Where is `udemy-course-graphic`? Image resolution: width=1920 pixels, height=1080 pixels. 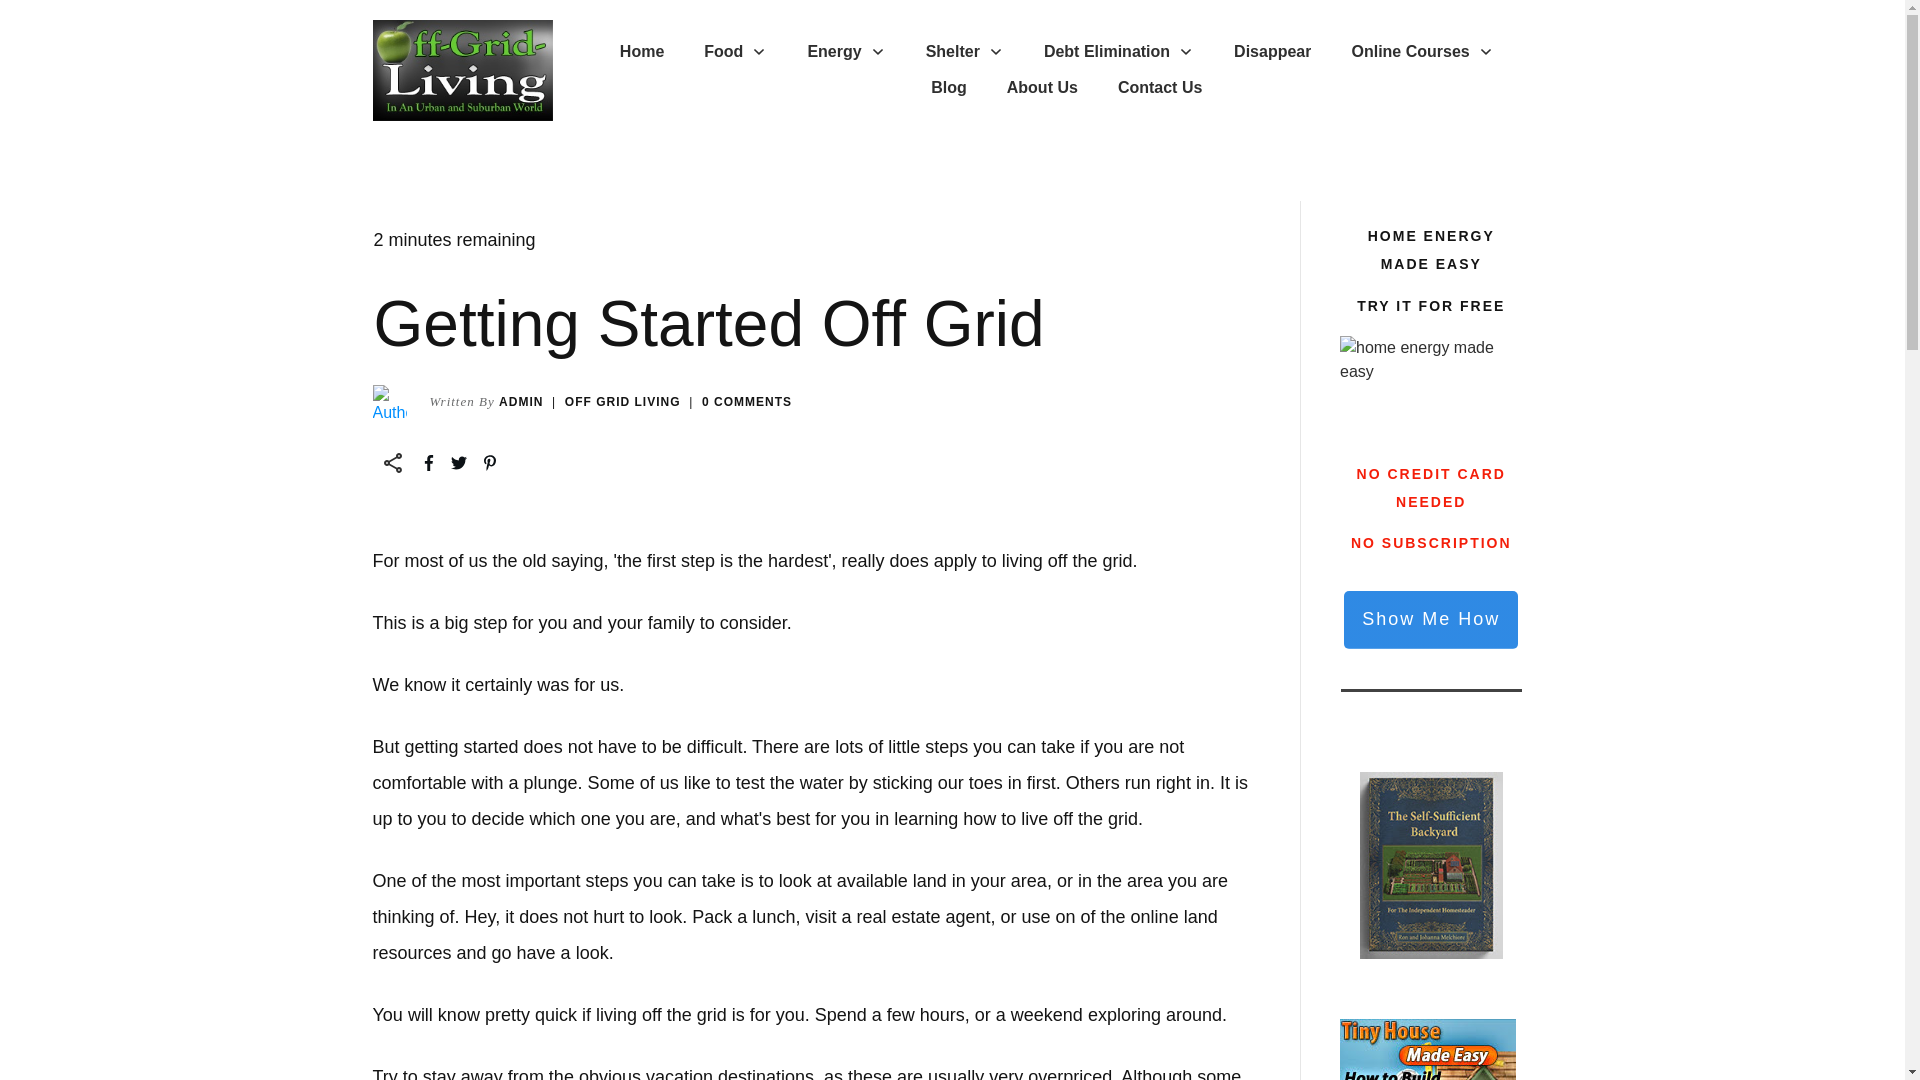 udemy-course-graphic is located at coordinates (1431, 386).